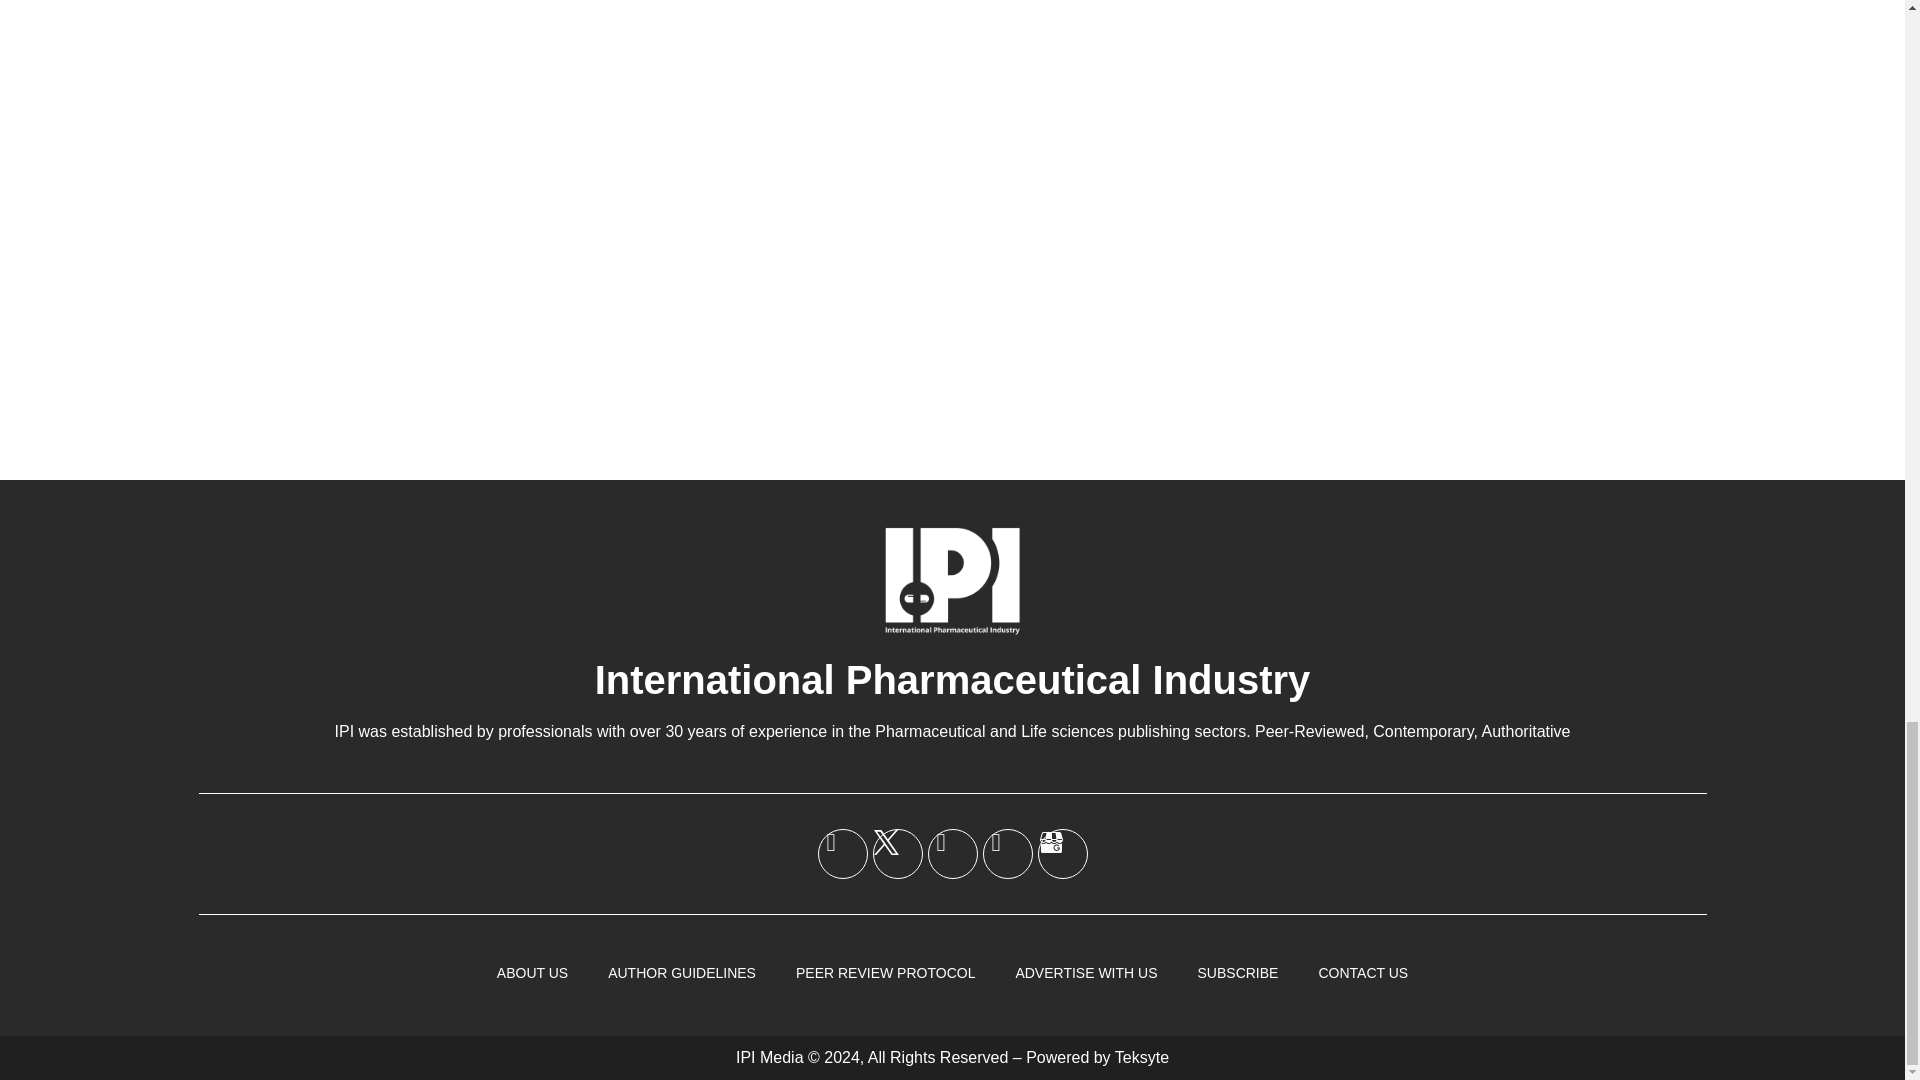  What do you see at coordinates (952, 580) in the screenshot?
I see `logo-ipi-w.png` at bounding box center [952, 580].